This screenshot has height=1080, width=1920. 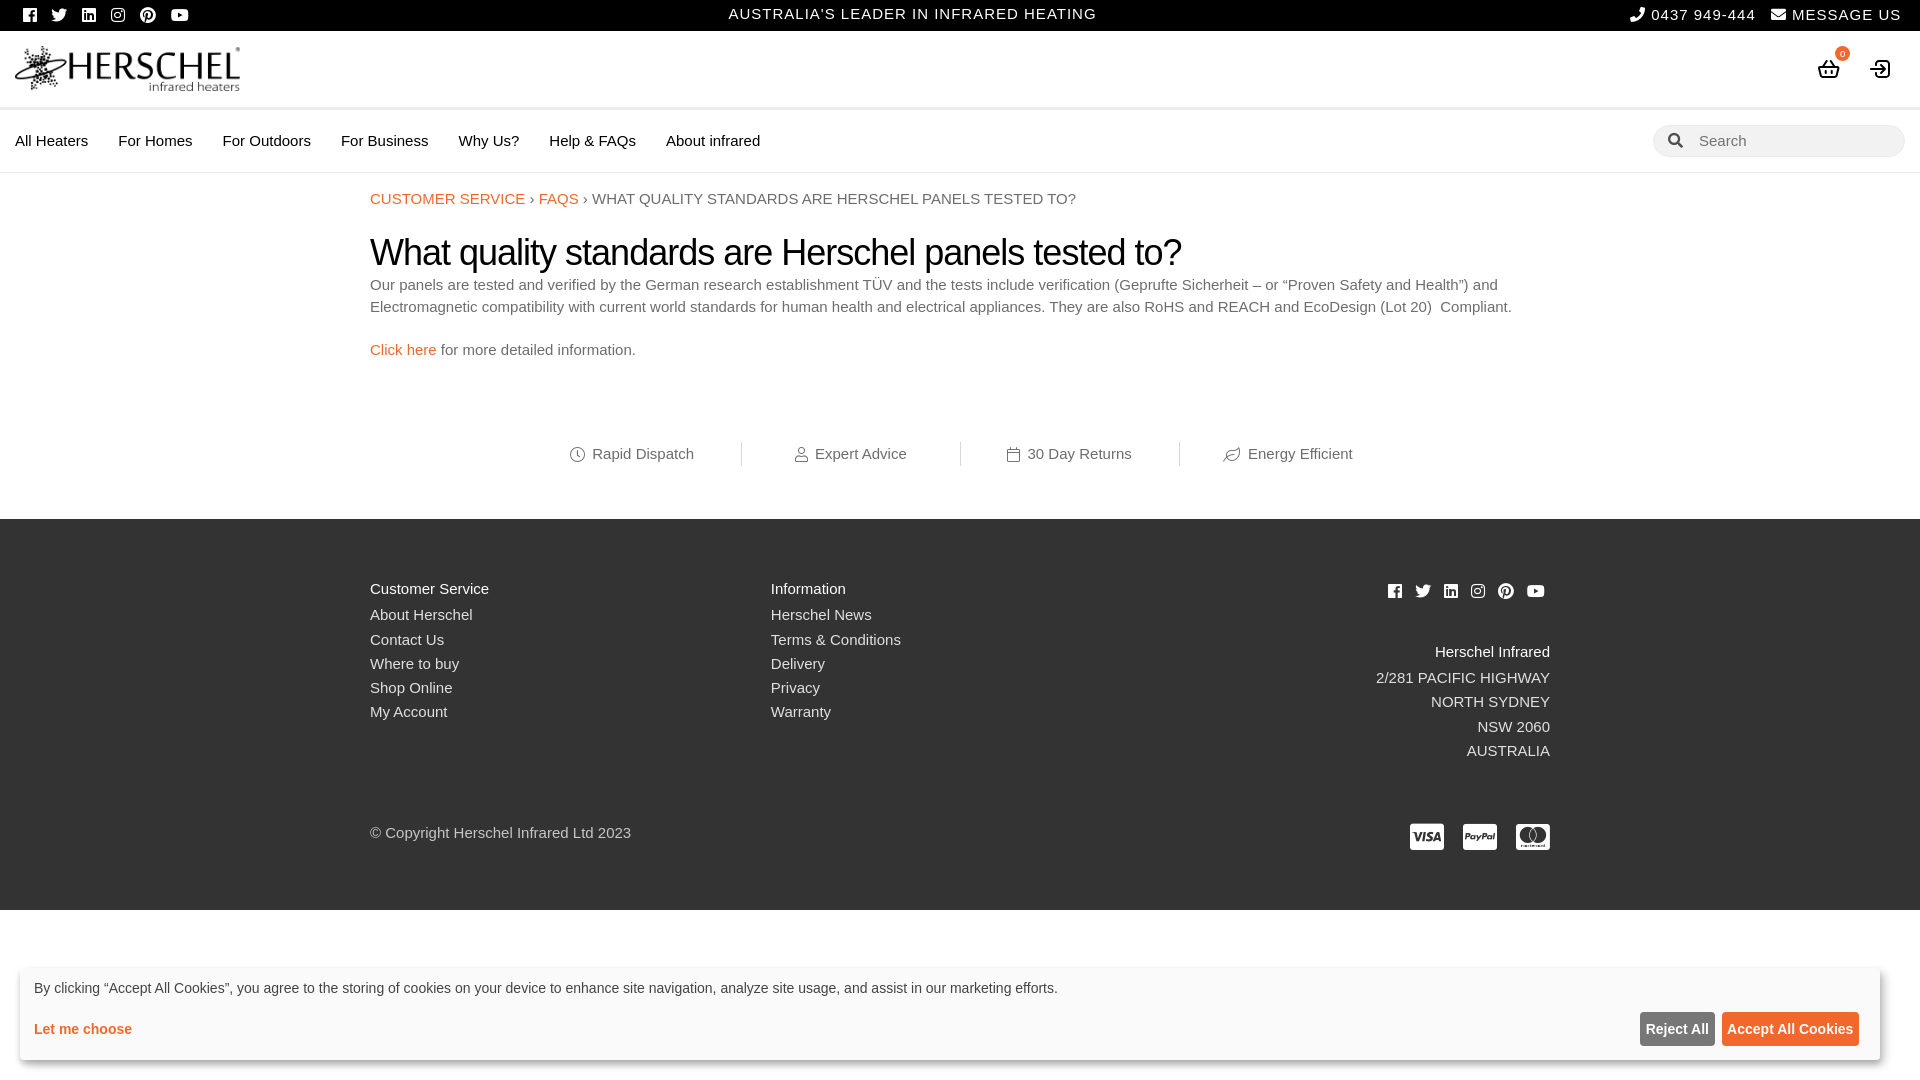 What do you see at coordinates (488, 142) in the screenshot?
I see `Why Us?` at bounding box center [488, 142].